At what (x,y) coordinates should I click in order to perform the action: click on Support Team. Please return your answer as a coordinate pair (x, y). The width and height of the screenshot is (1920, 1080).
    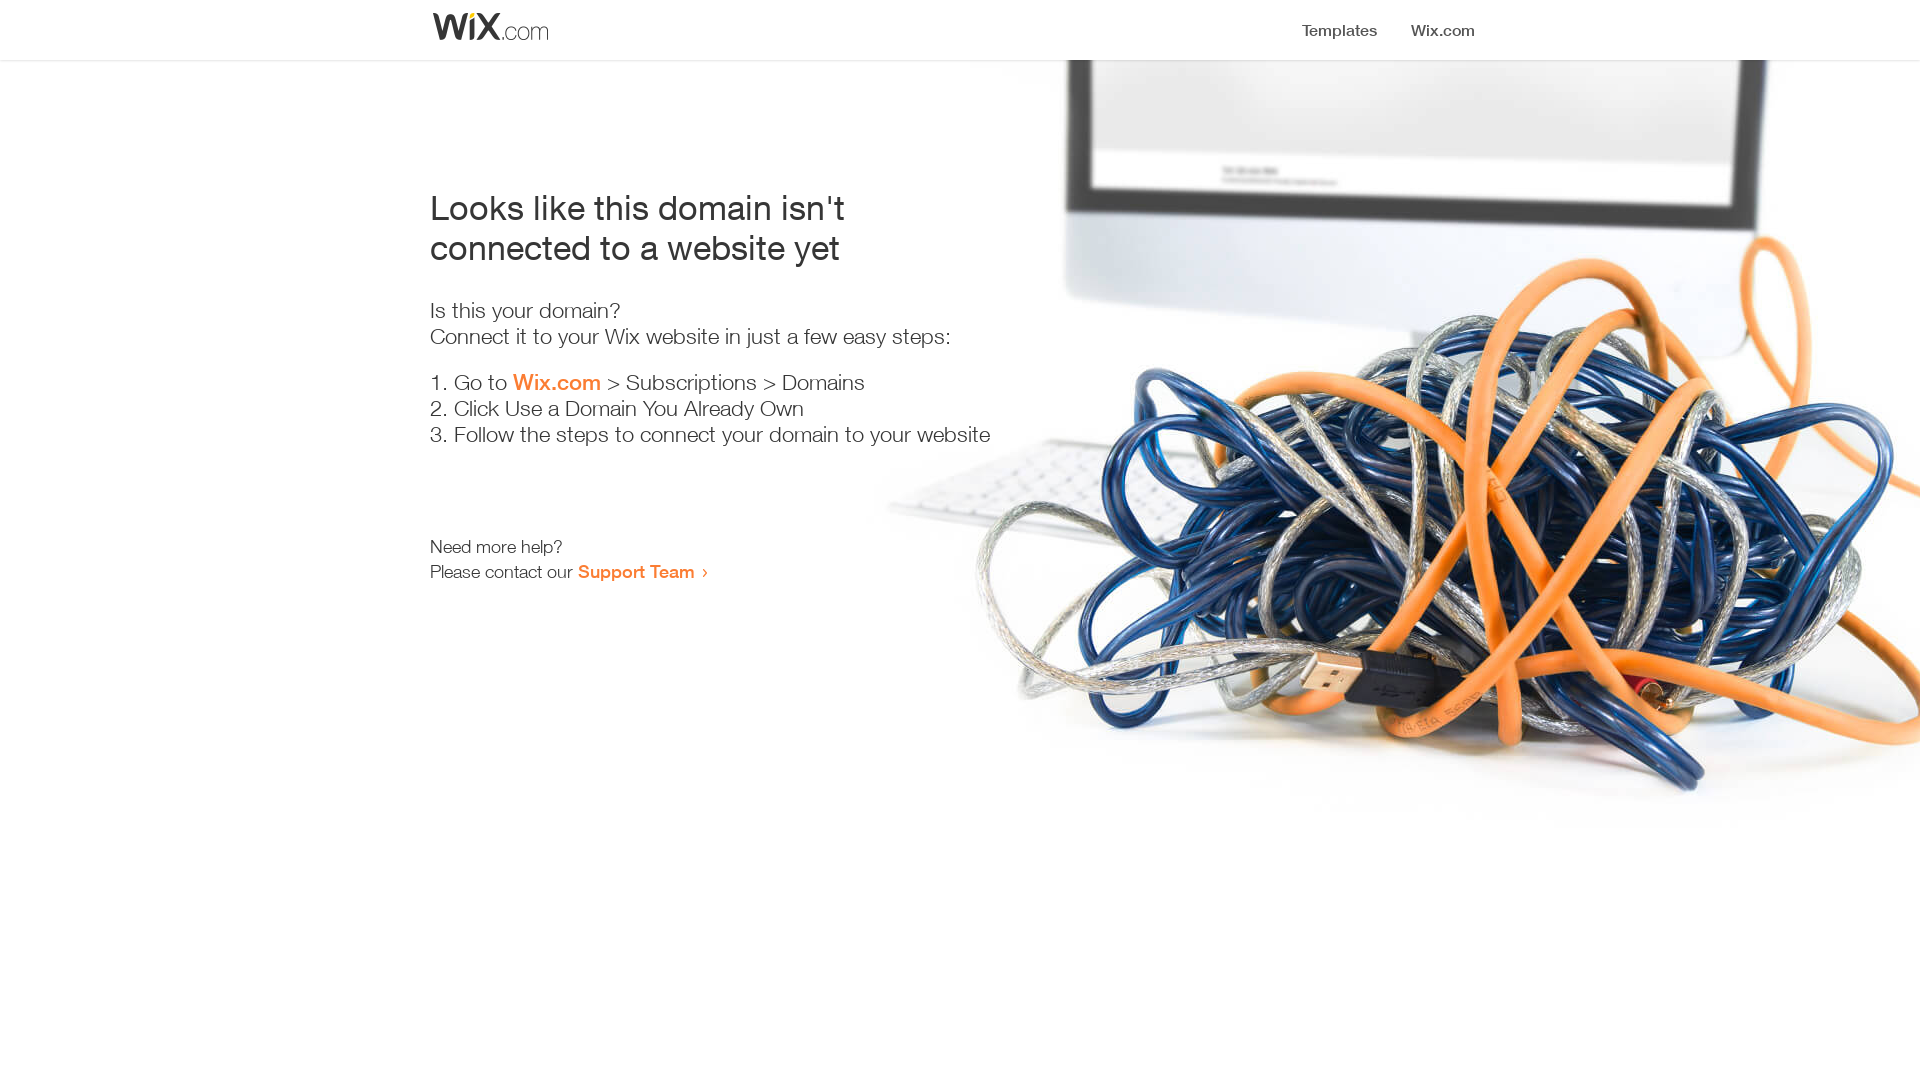
    Looking at the image, I should click on (636, 571).